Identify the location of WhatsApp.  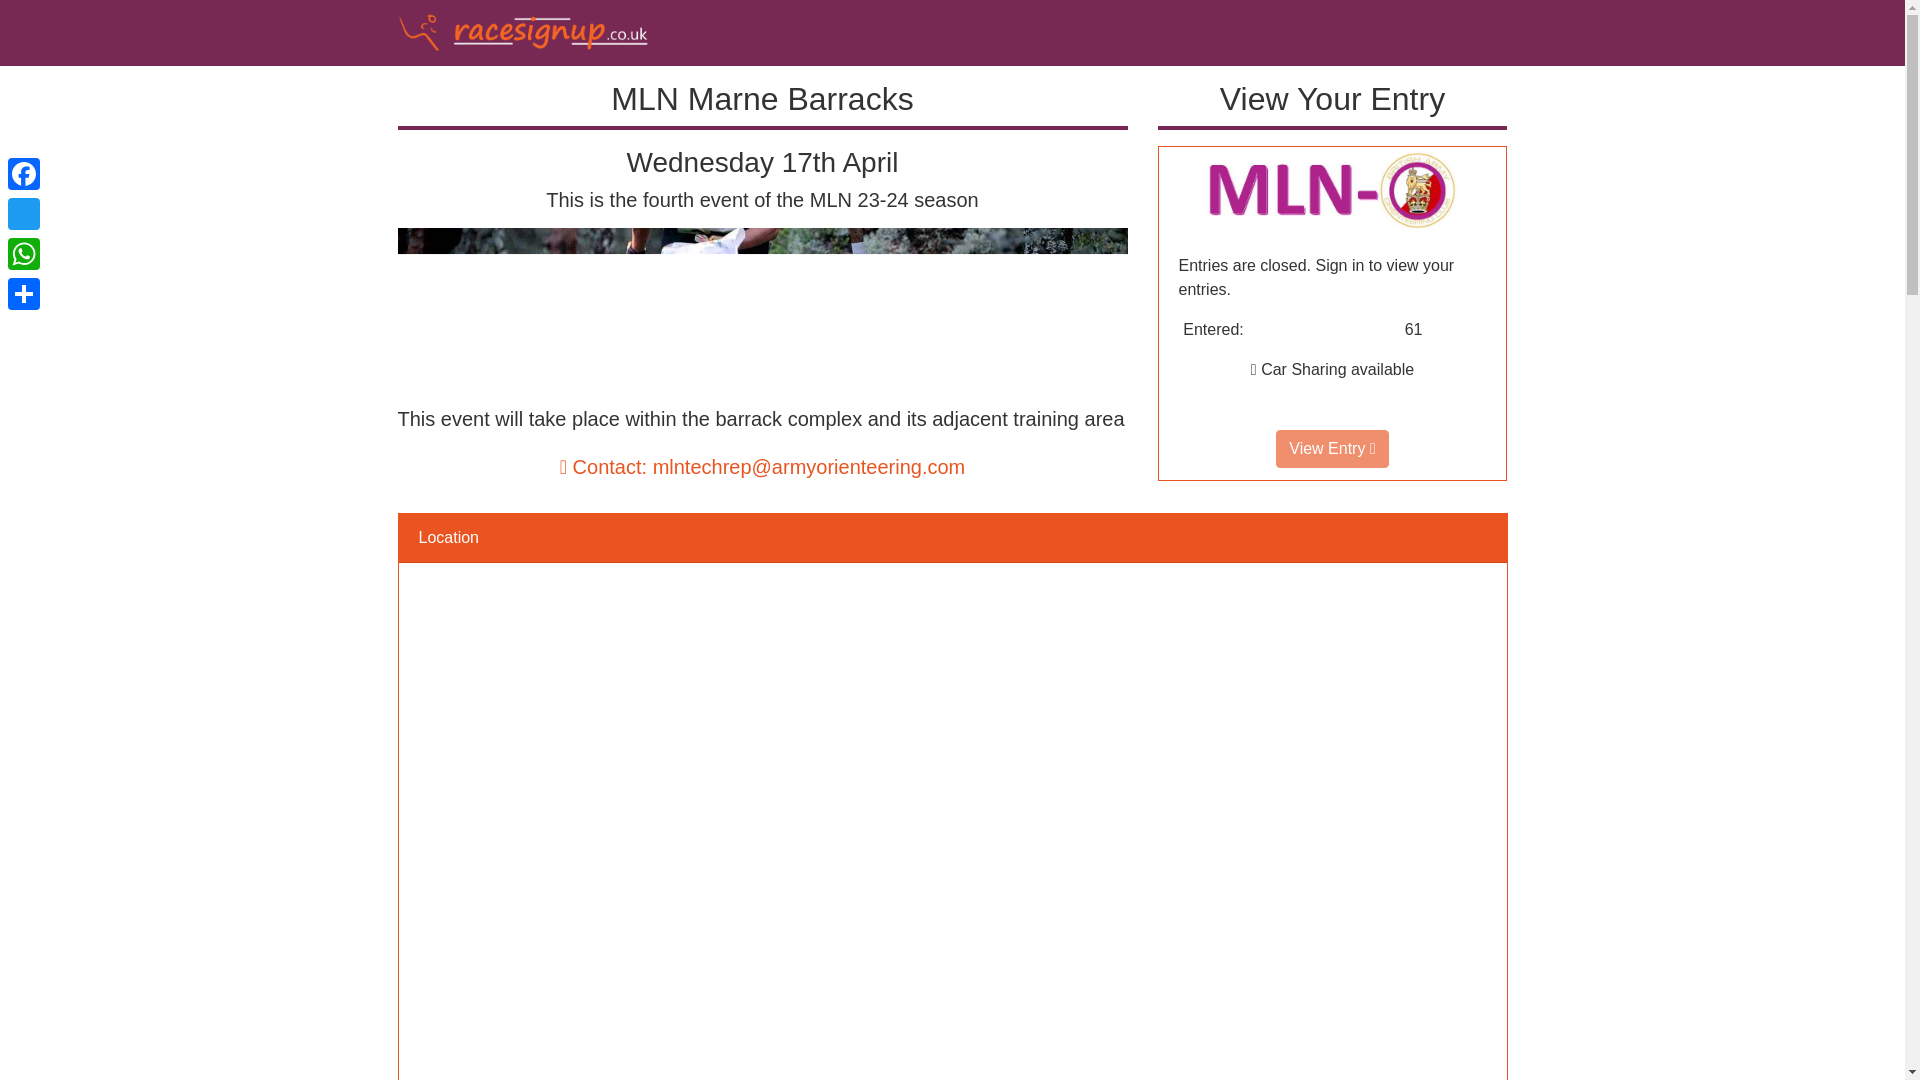
(24, 254).